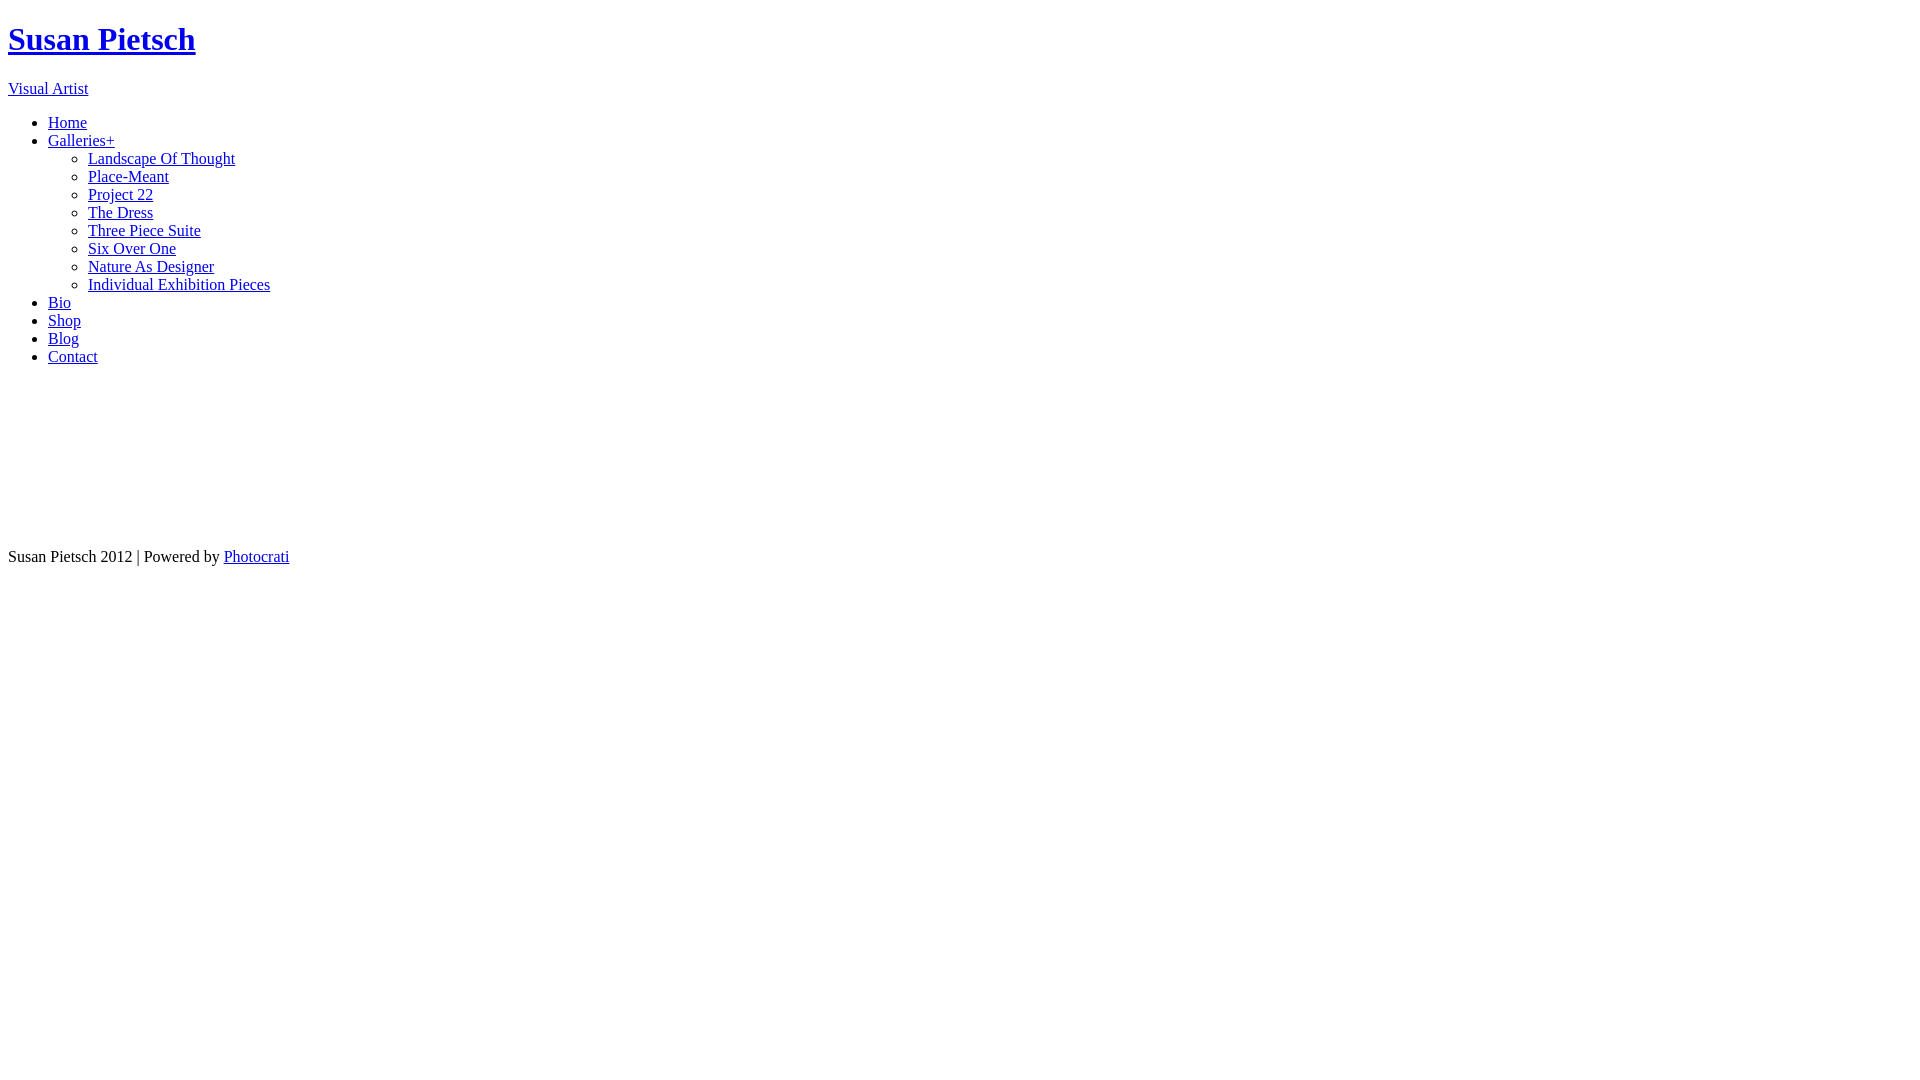  I want to click on Project 22, so click(120, 194).